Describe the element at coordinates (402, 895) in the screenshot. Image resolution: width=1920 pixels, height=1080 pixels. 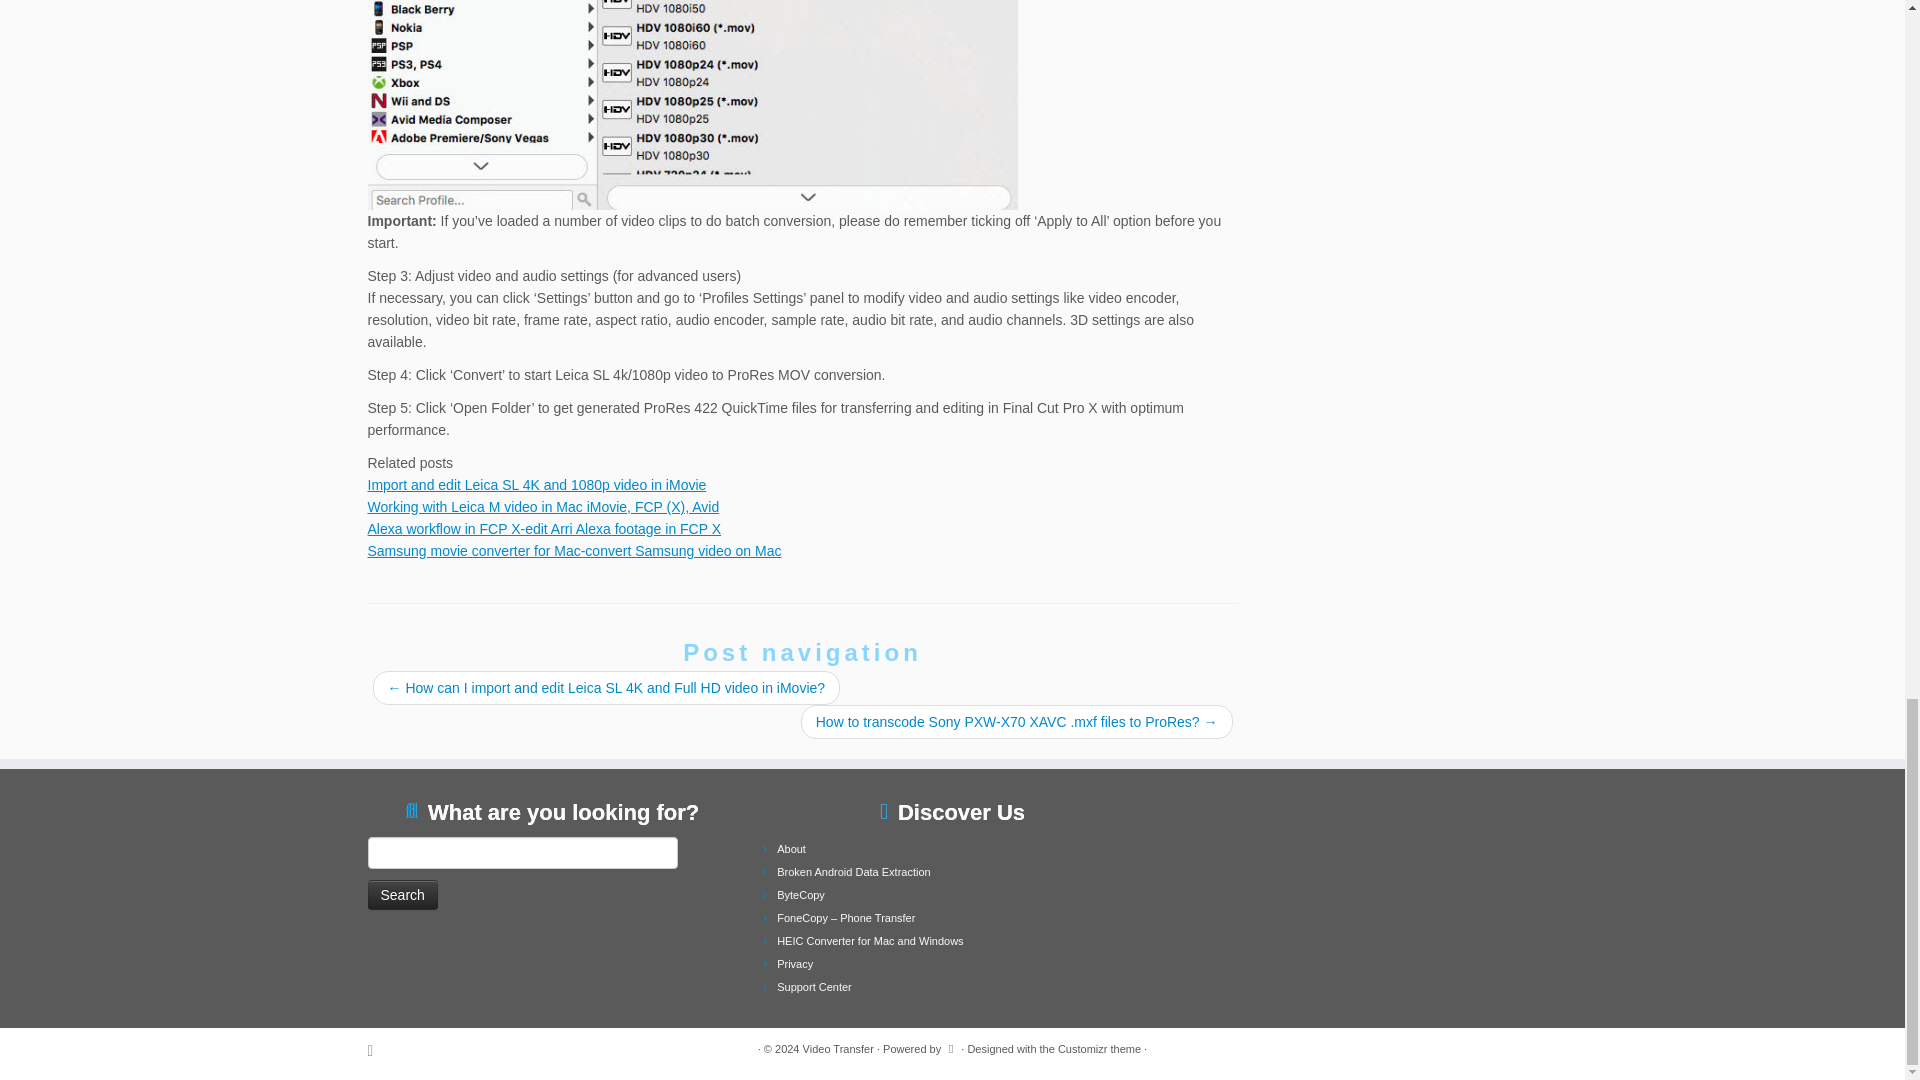
I see `Search` at that location.